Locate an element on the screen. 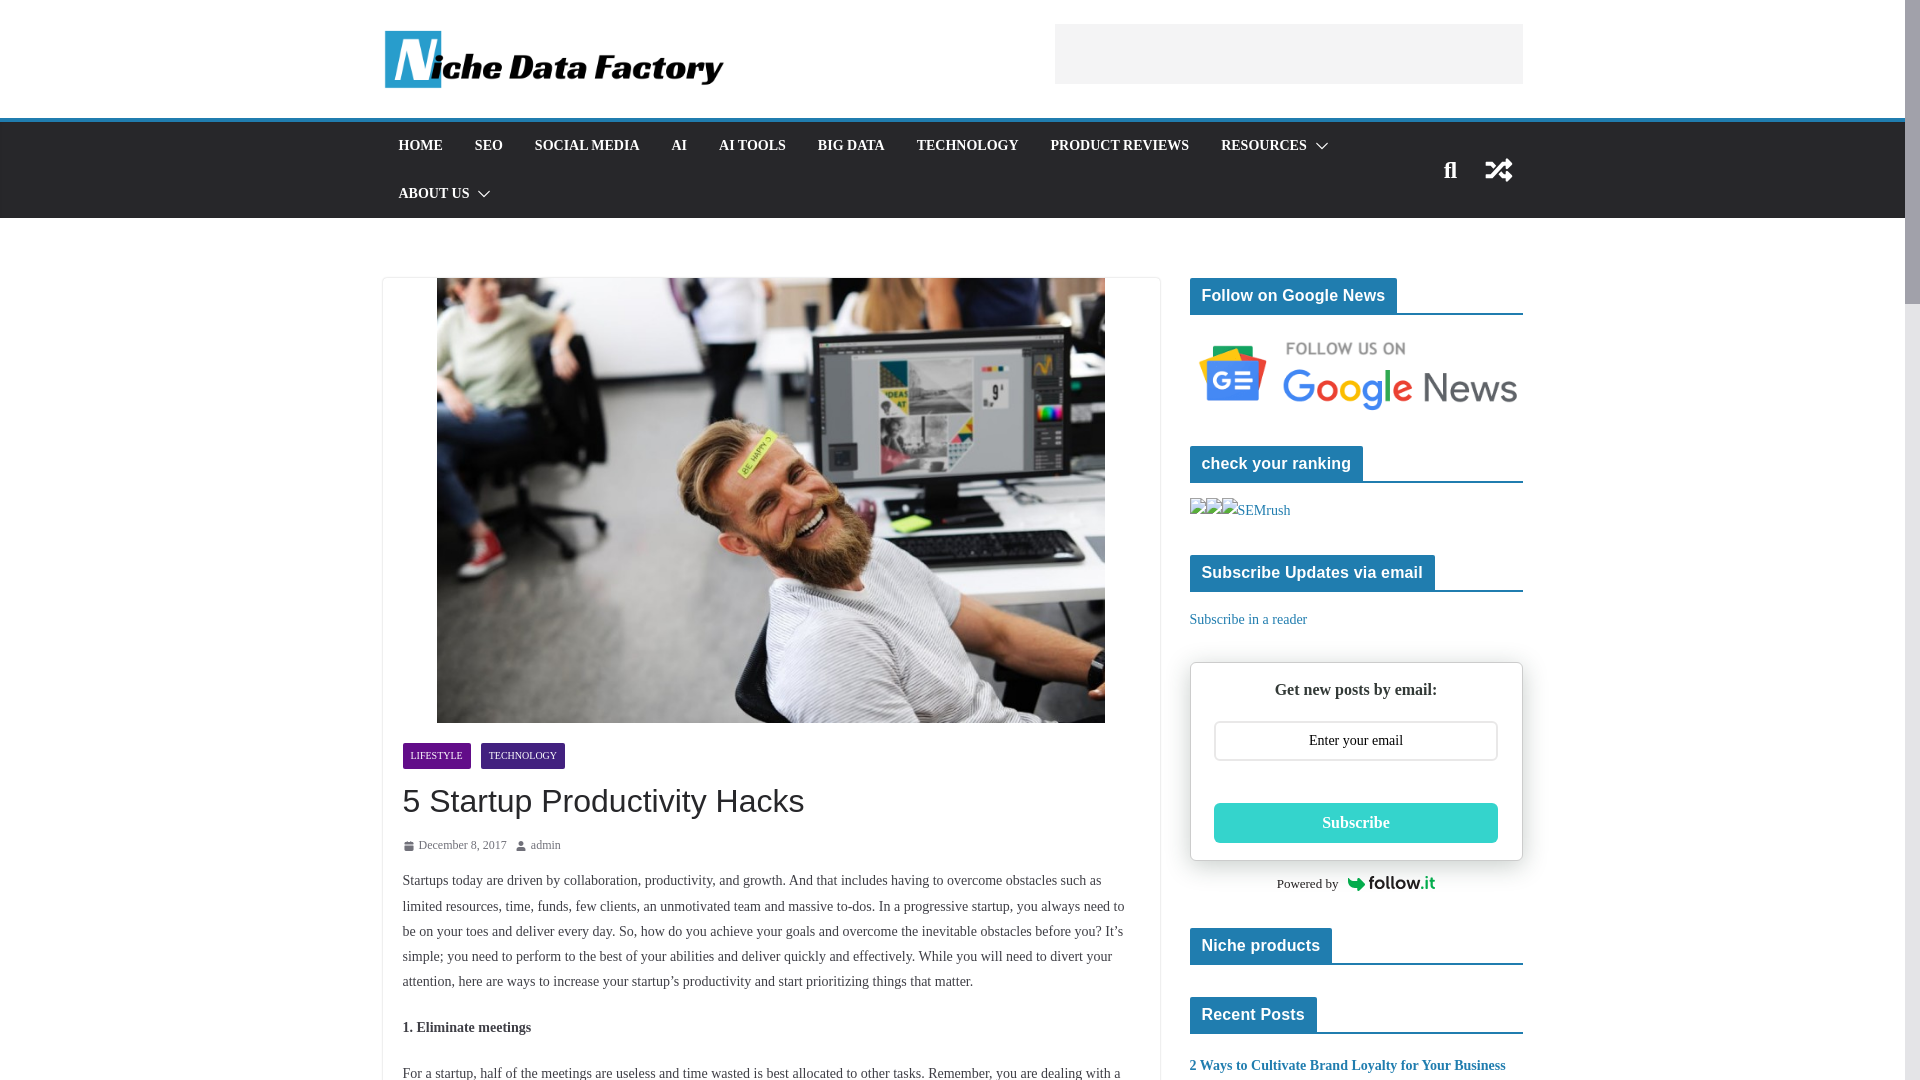 Image resolution: width=1920 pixels, height=1080 pixels. PRODUCT REVIEWS is located at coordinates (1120, 145).